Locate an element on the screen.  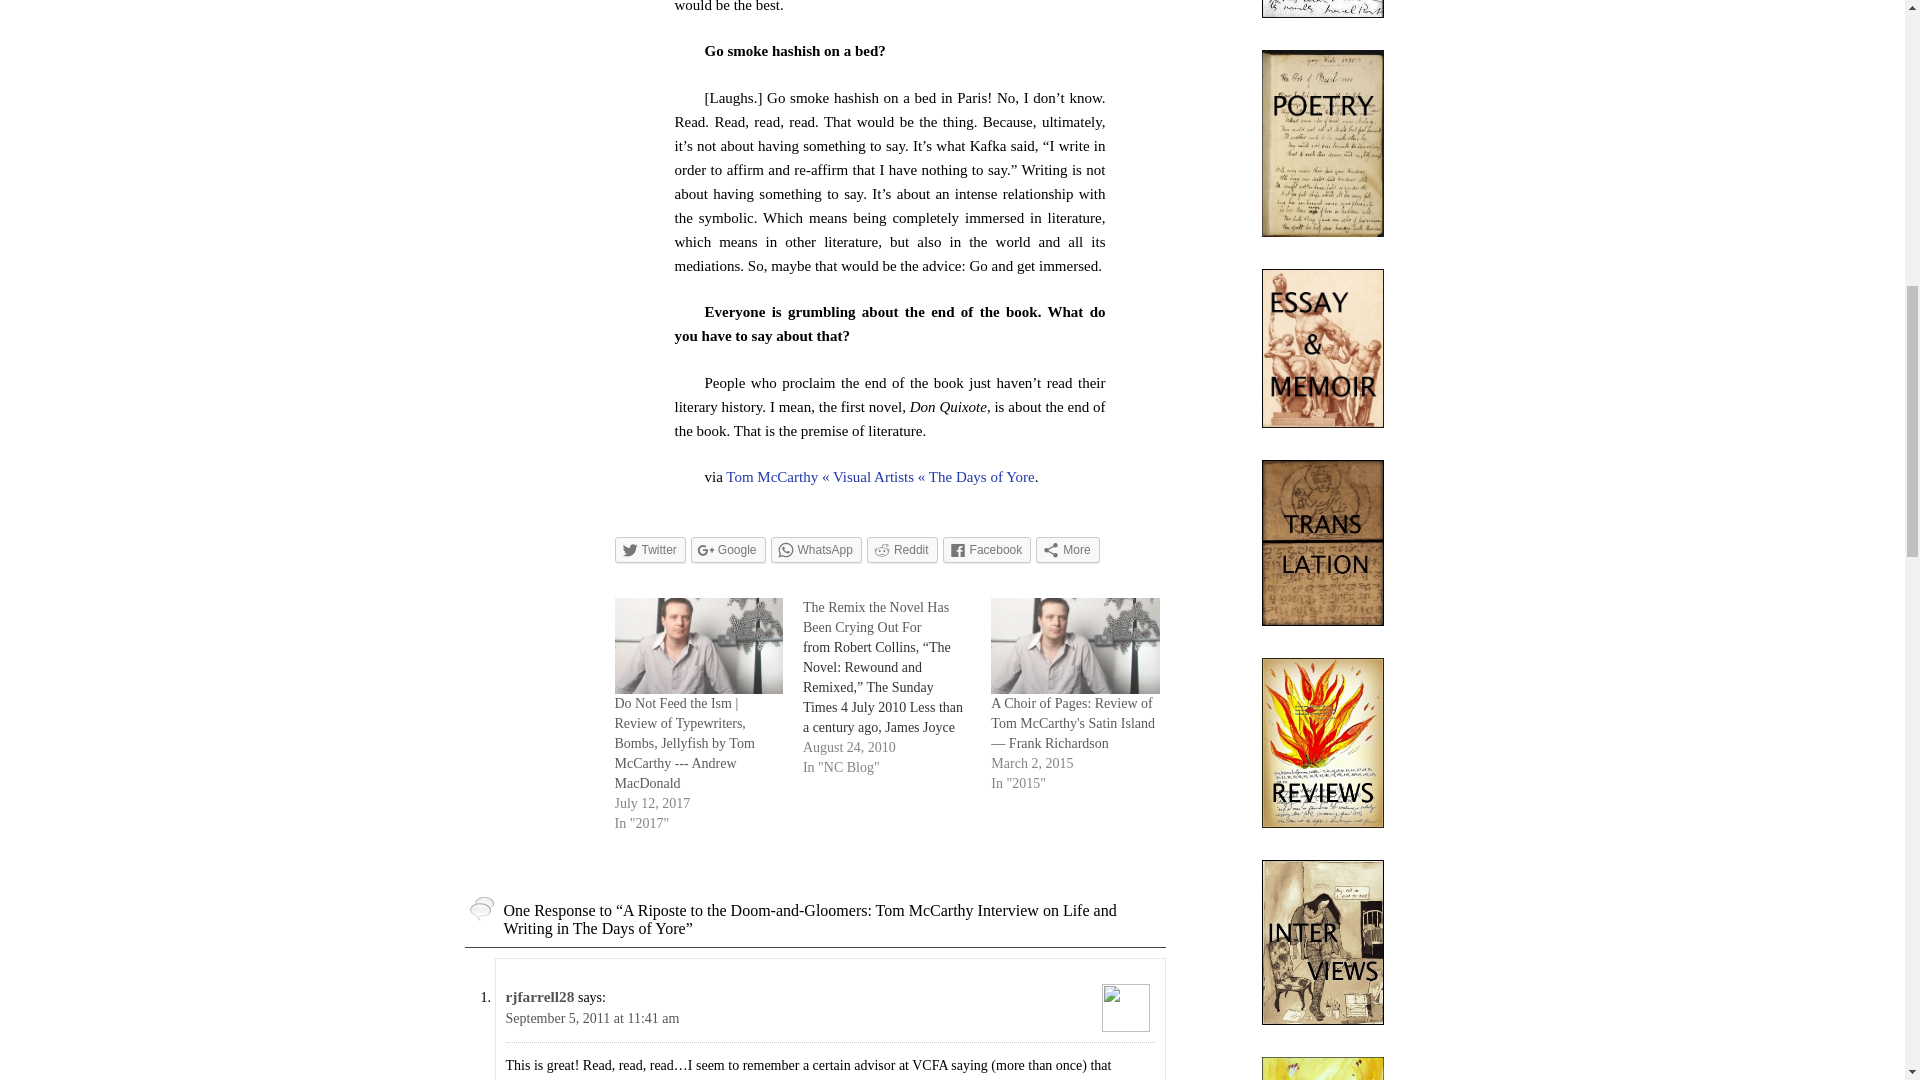
Click to share on Reddit is located at coordinates (902, 549).